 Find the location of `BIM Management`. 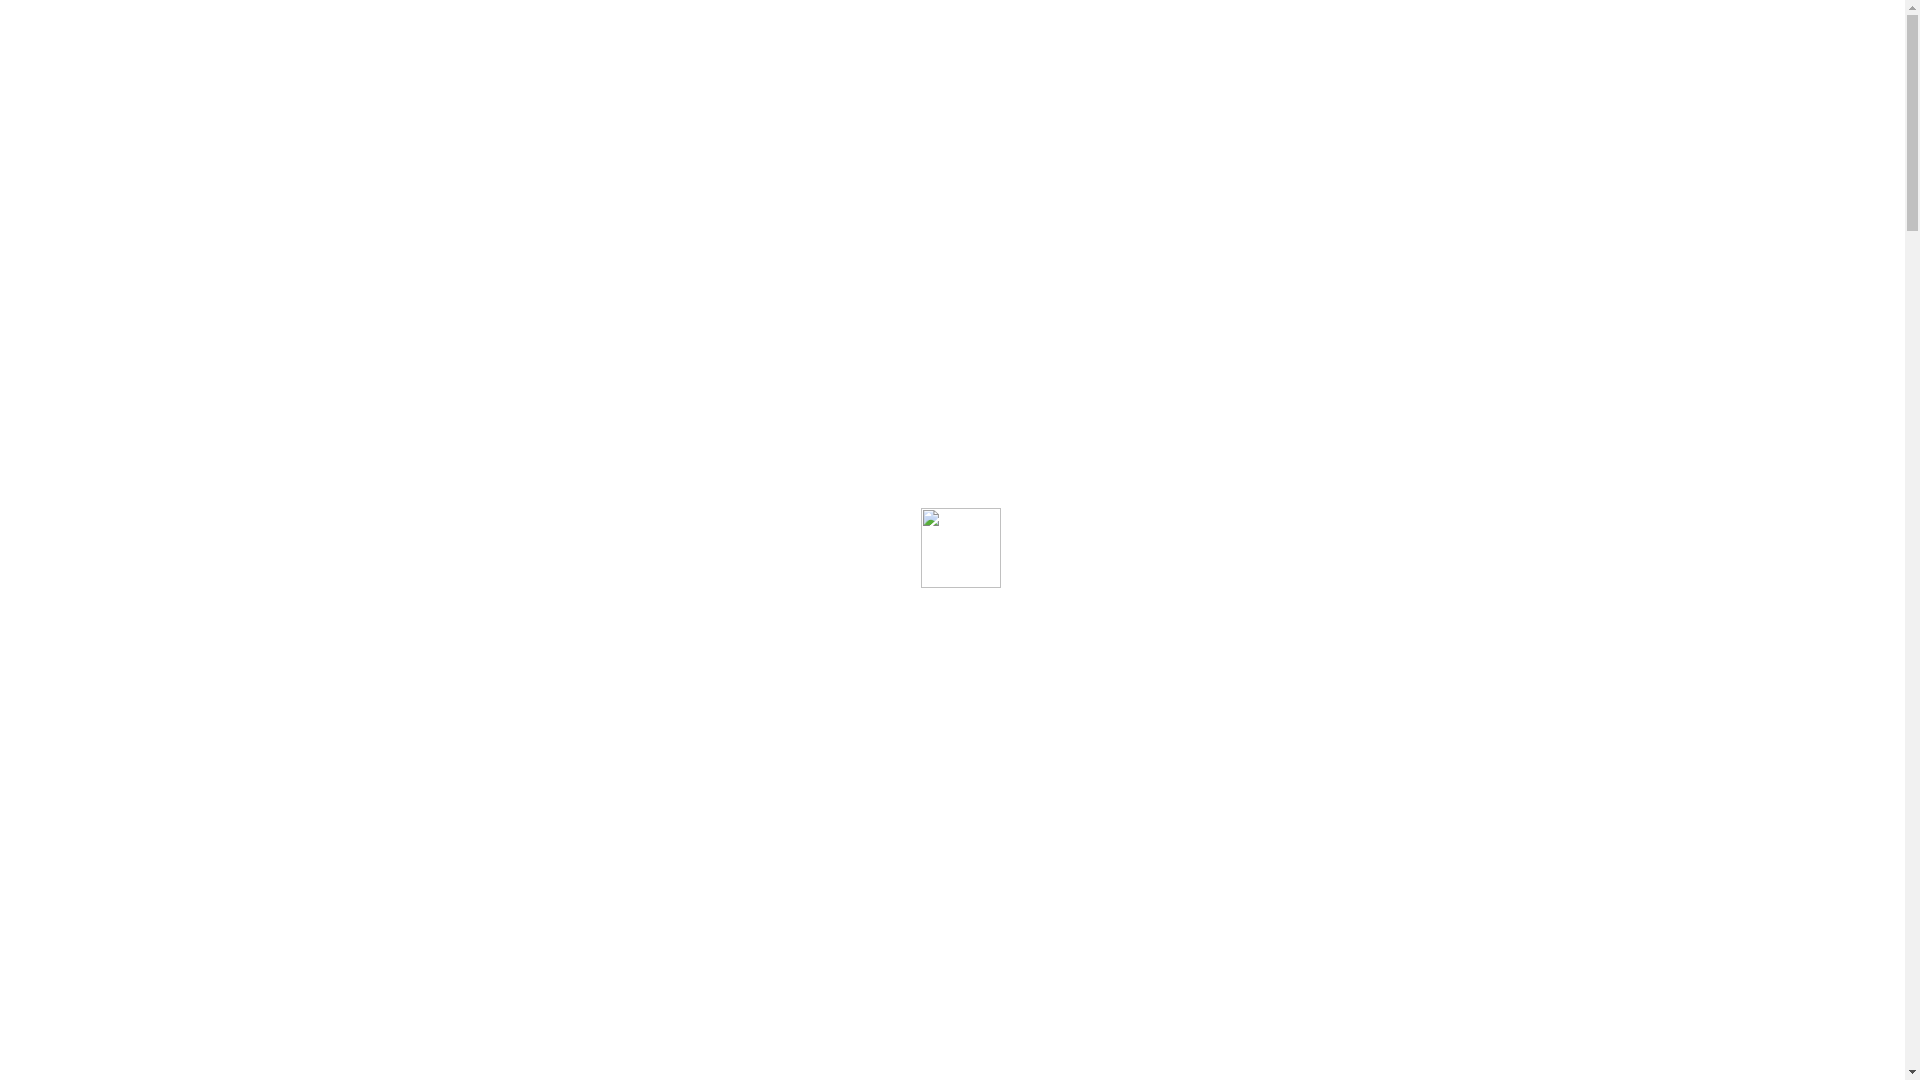

BIM Management is located at coordinates (114, 670).